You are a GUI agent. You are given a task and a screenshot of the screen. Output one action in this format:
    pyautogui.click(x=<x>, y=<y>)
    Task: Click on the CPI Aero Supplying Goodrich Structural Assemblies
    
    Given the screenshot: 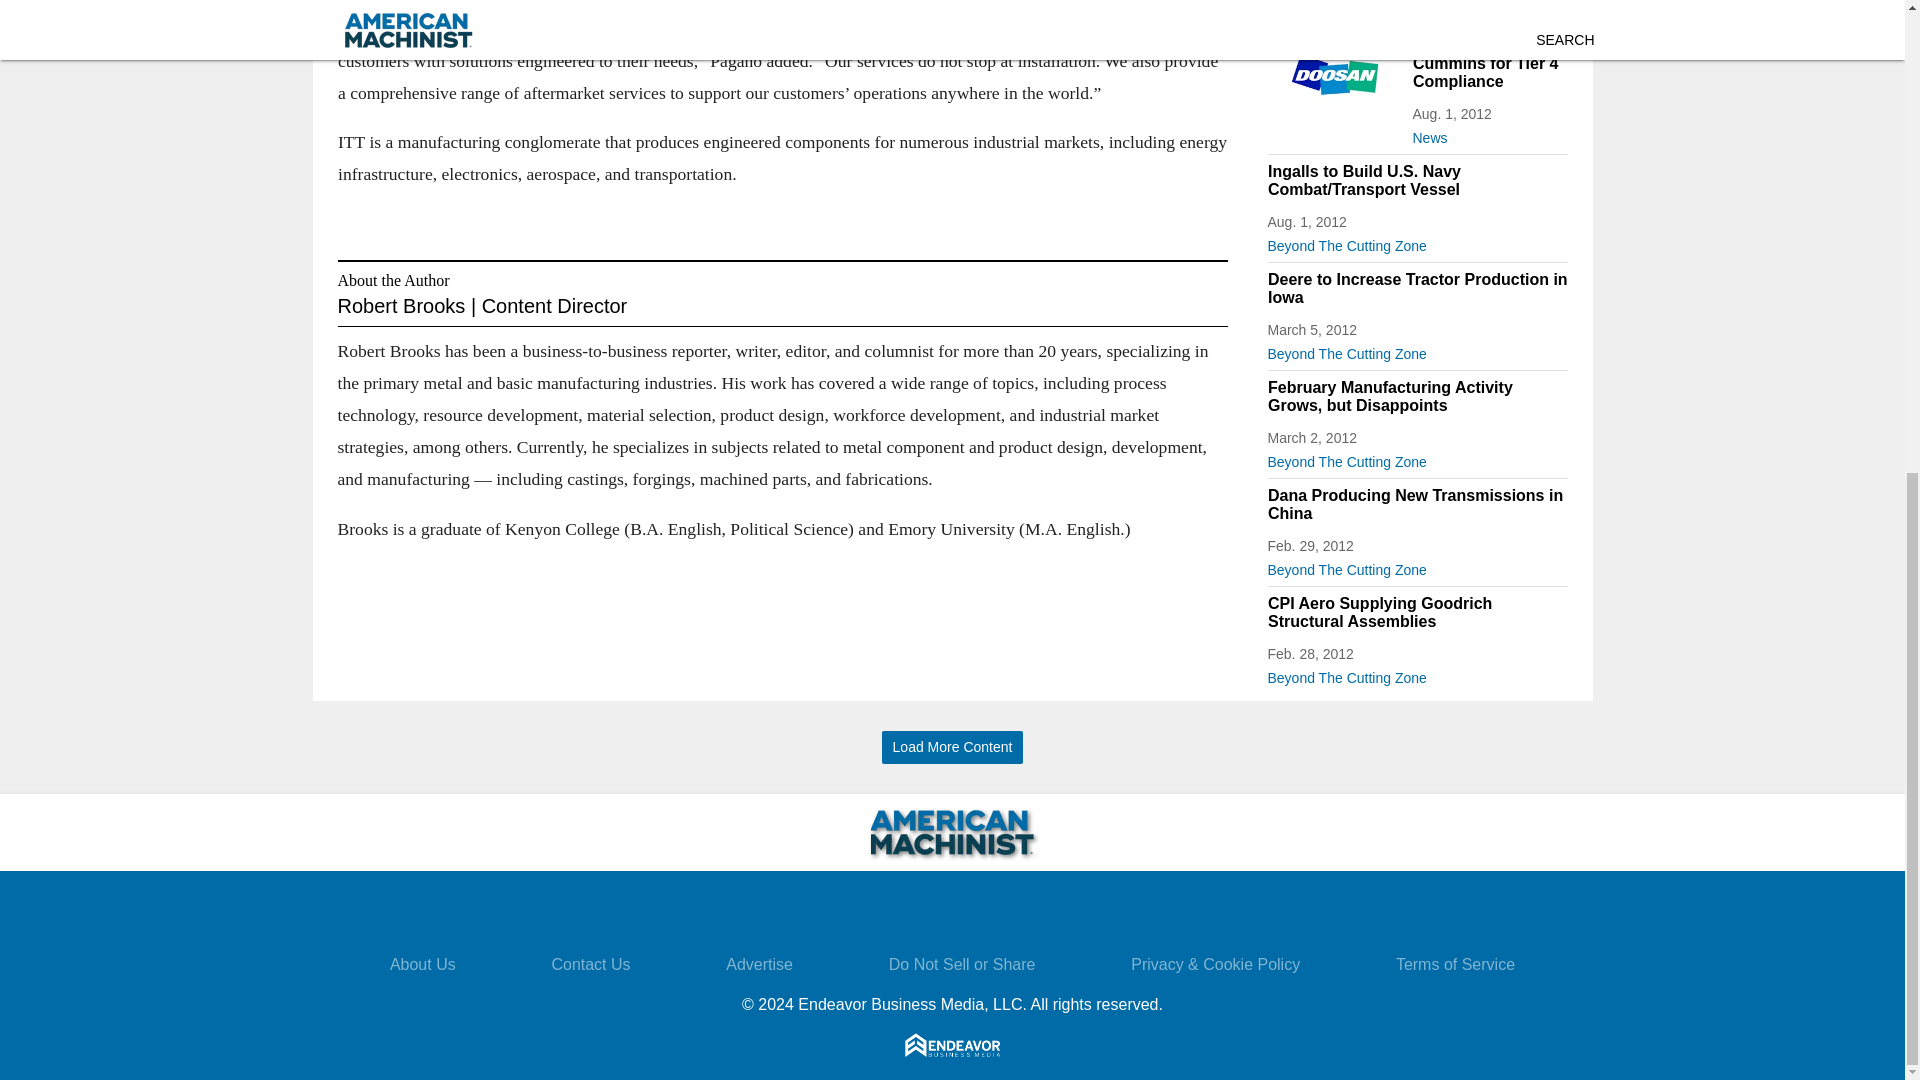 What is the action you would take?
    pyautogui.click(x=1418, y=612)
    